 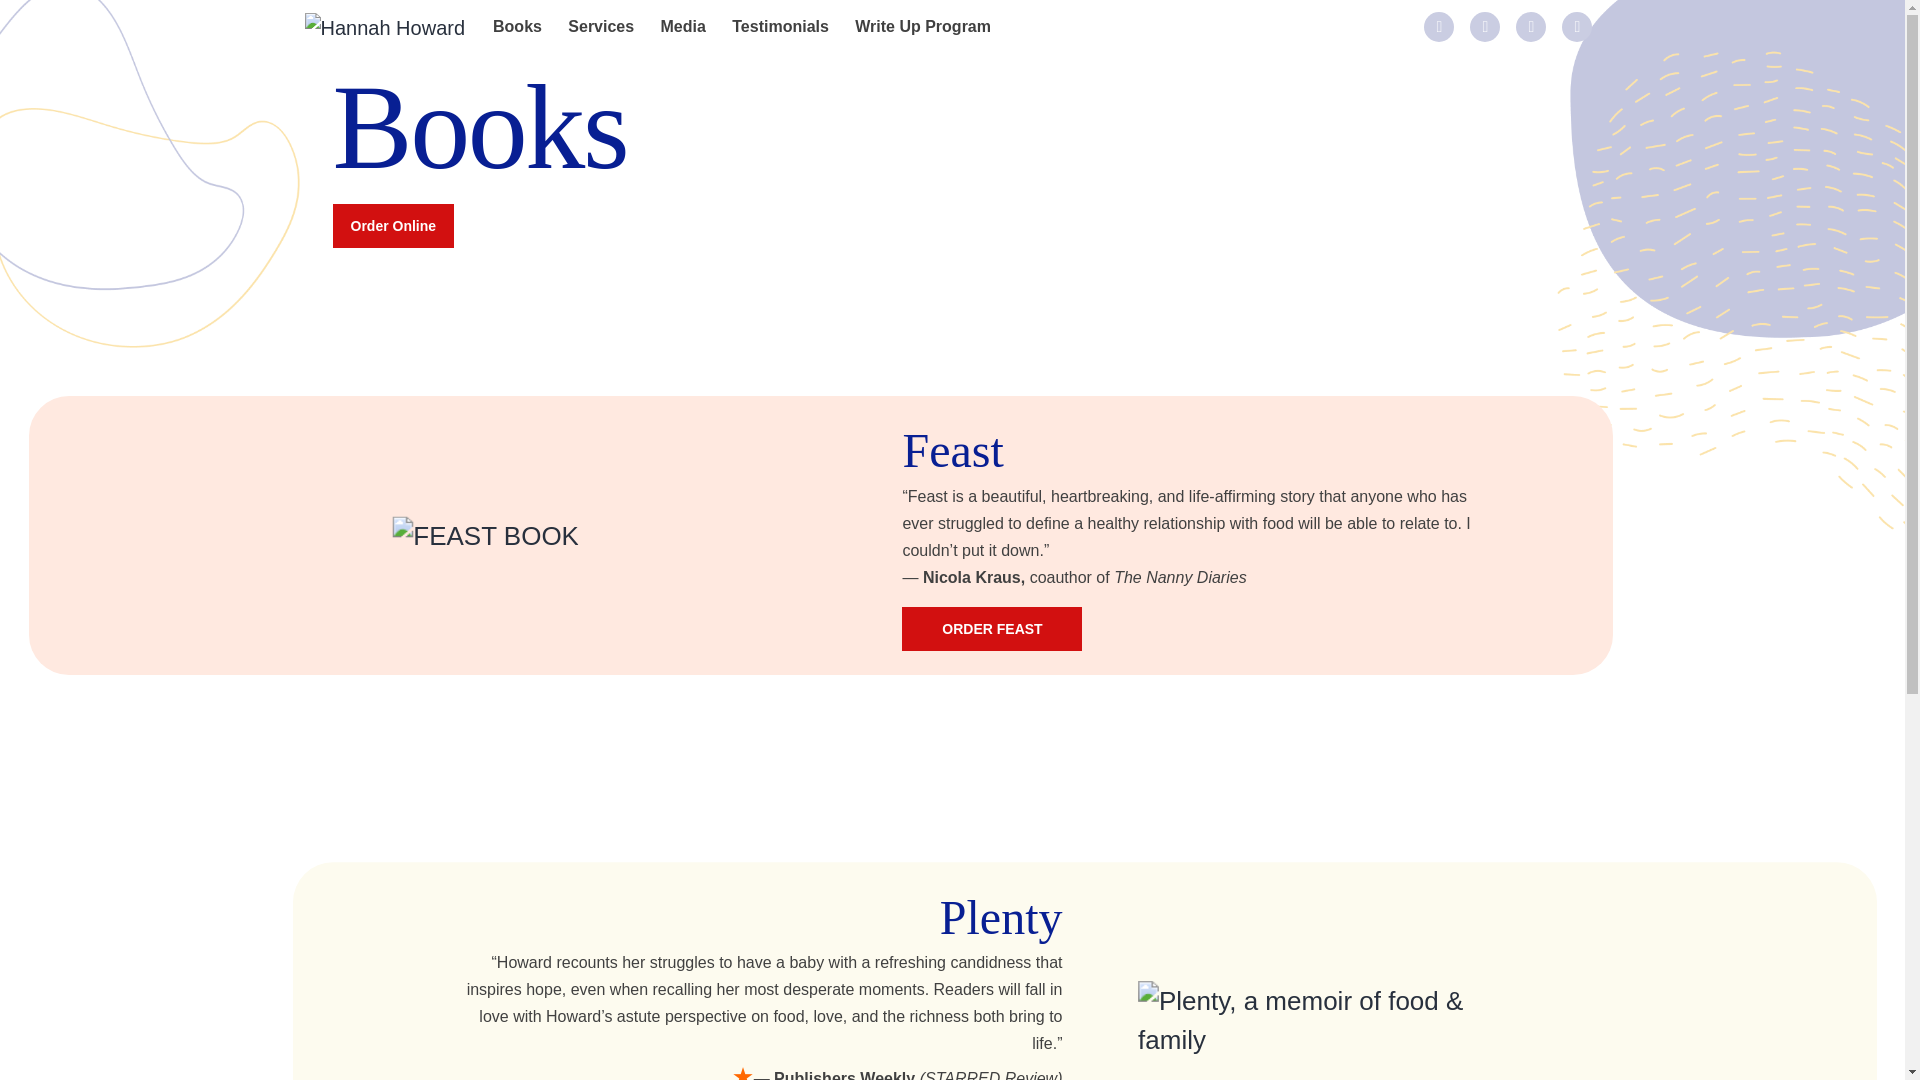 What do you see at coordinates (923, 26) in the screenshot?
I see `Write Up Program` at bounding box center [923, 26].